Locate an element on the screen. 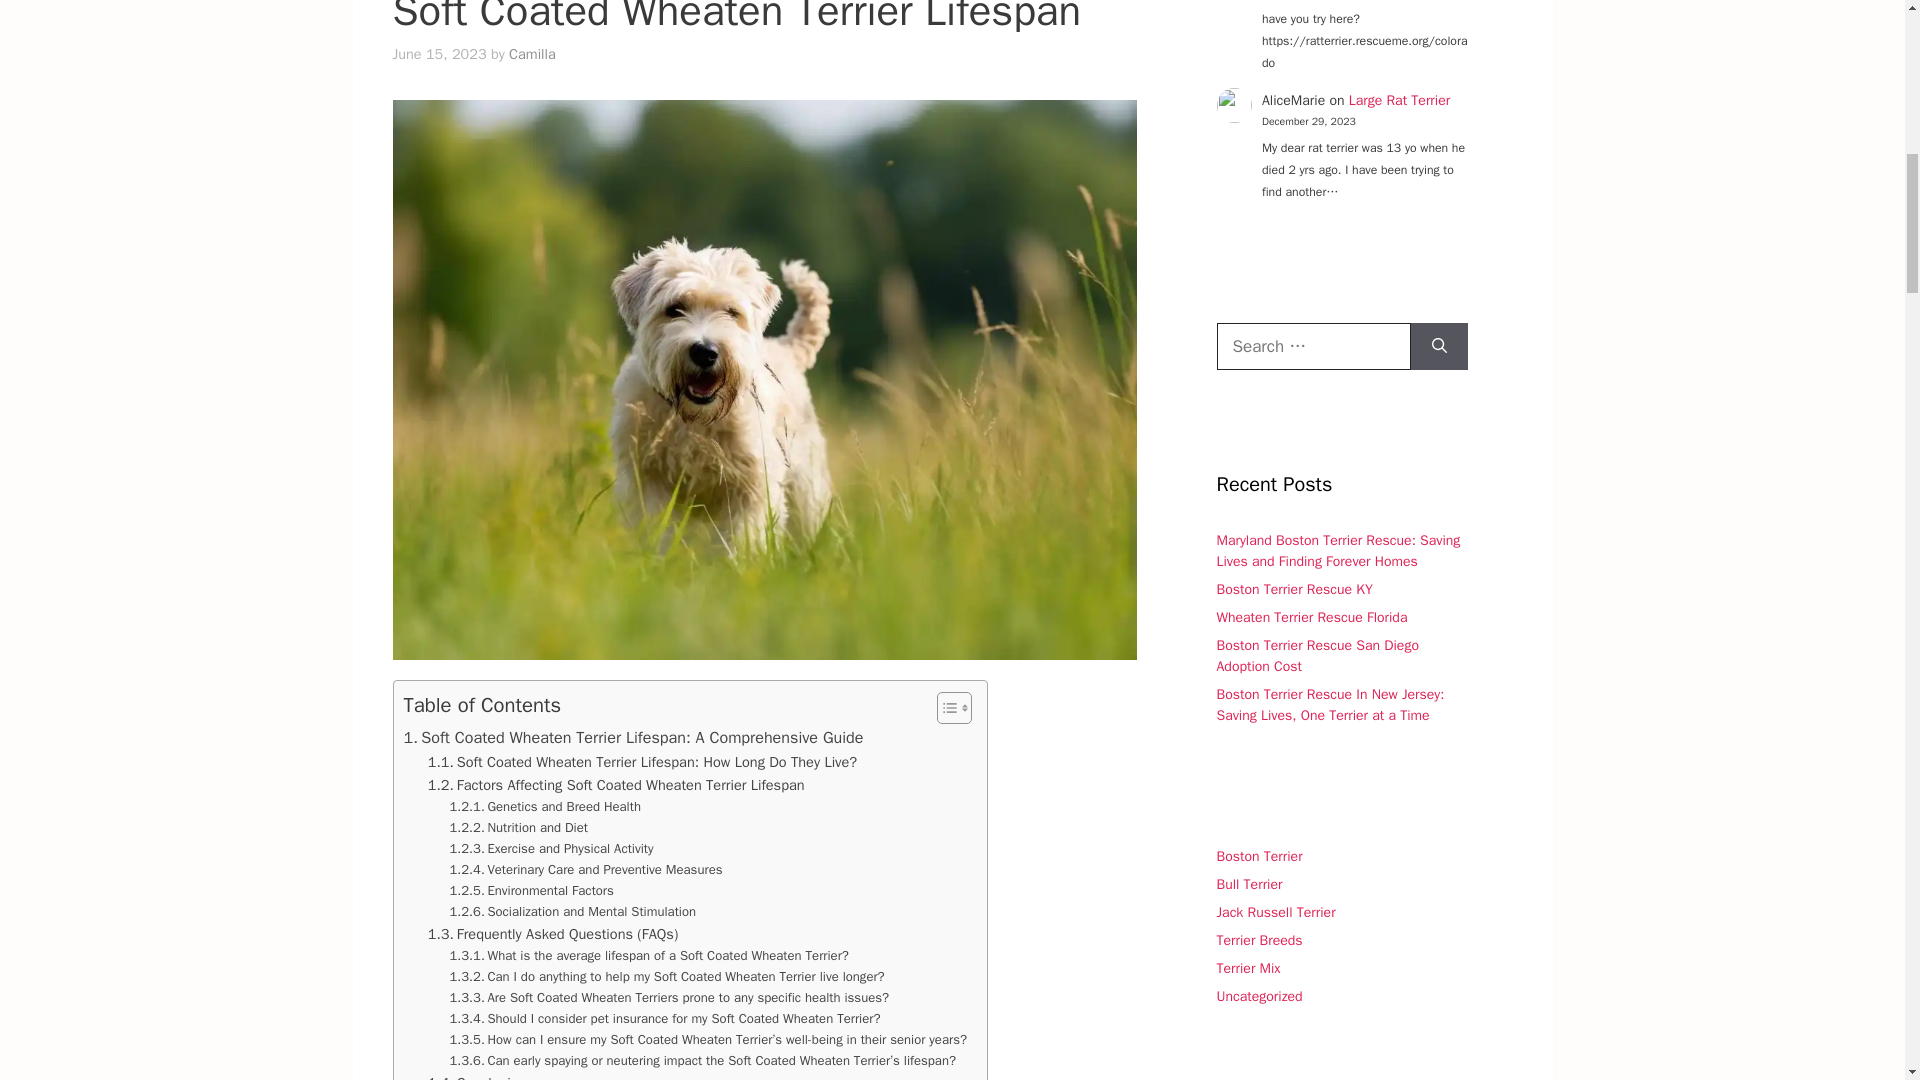 This screenshot has width=1920, height=1080. Soft Coated Wheaten Terrier Lifespan: How Long Do They Live? is located at coordinates (642, 762).